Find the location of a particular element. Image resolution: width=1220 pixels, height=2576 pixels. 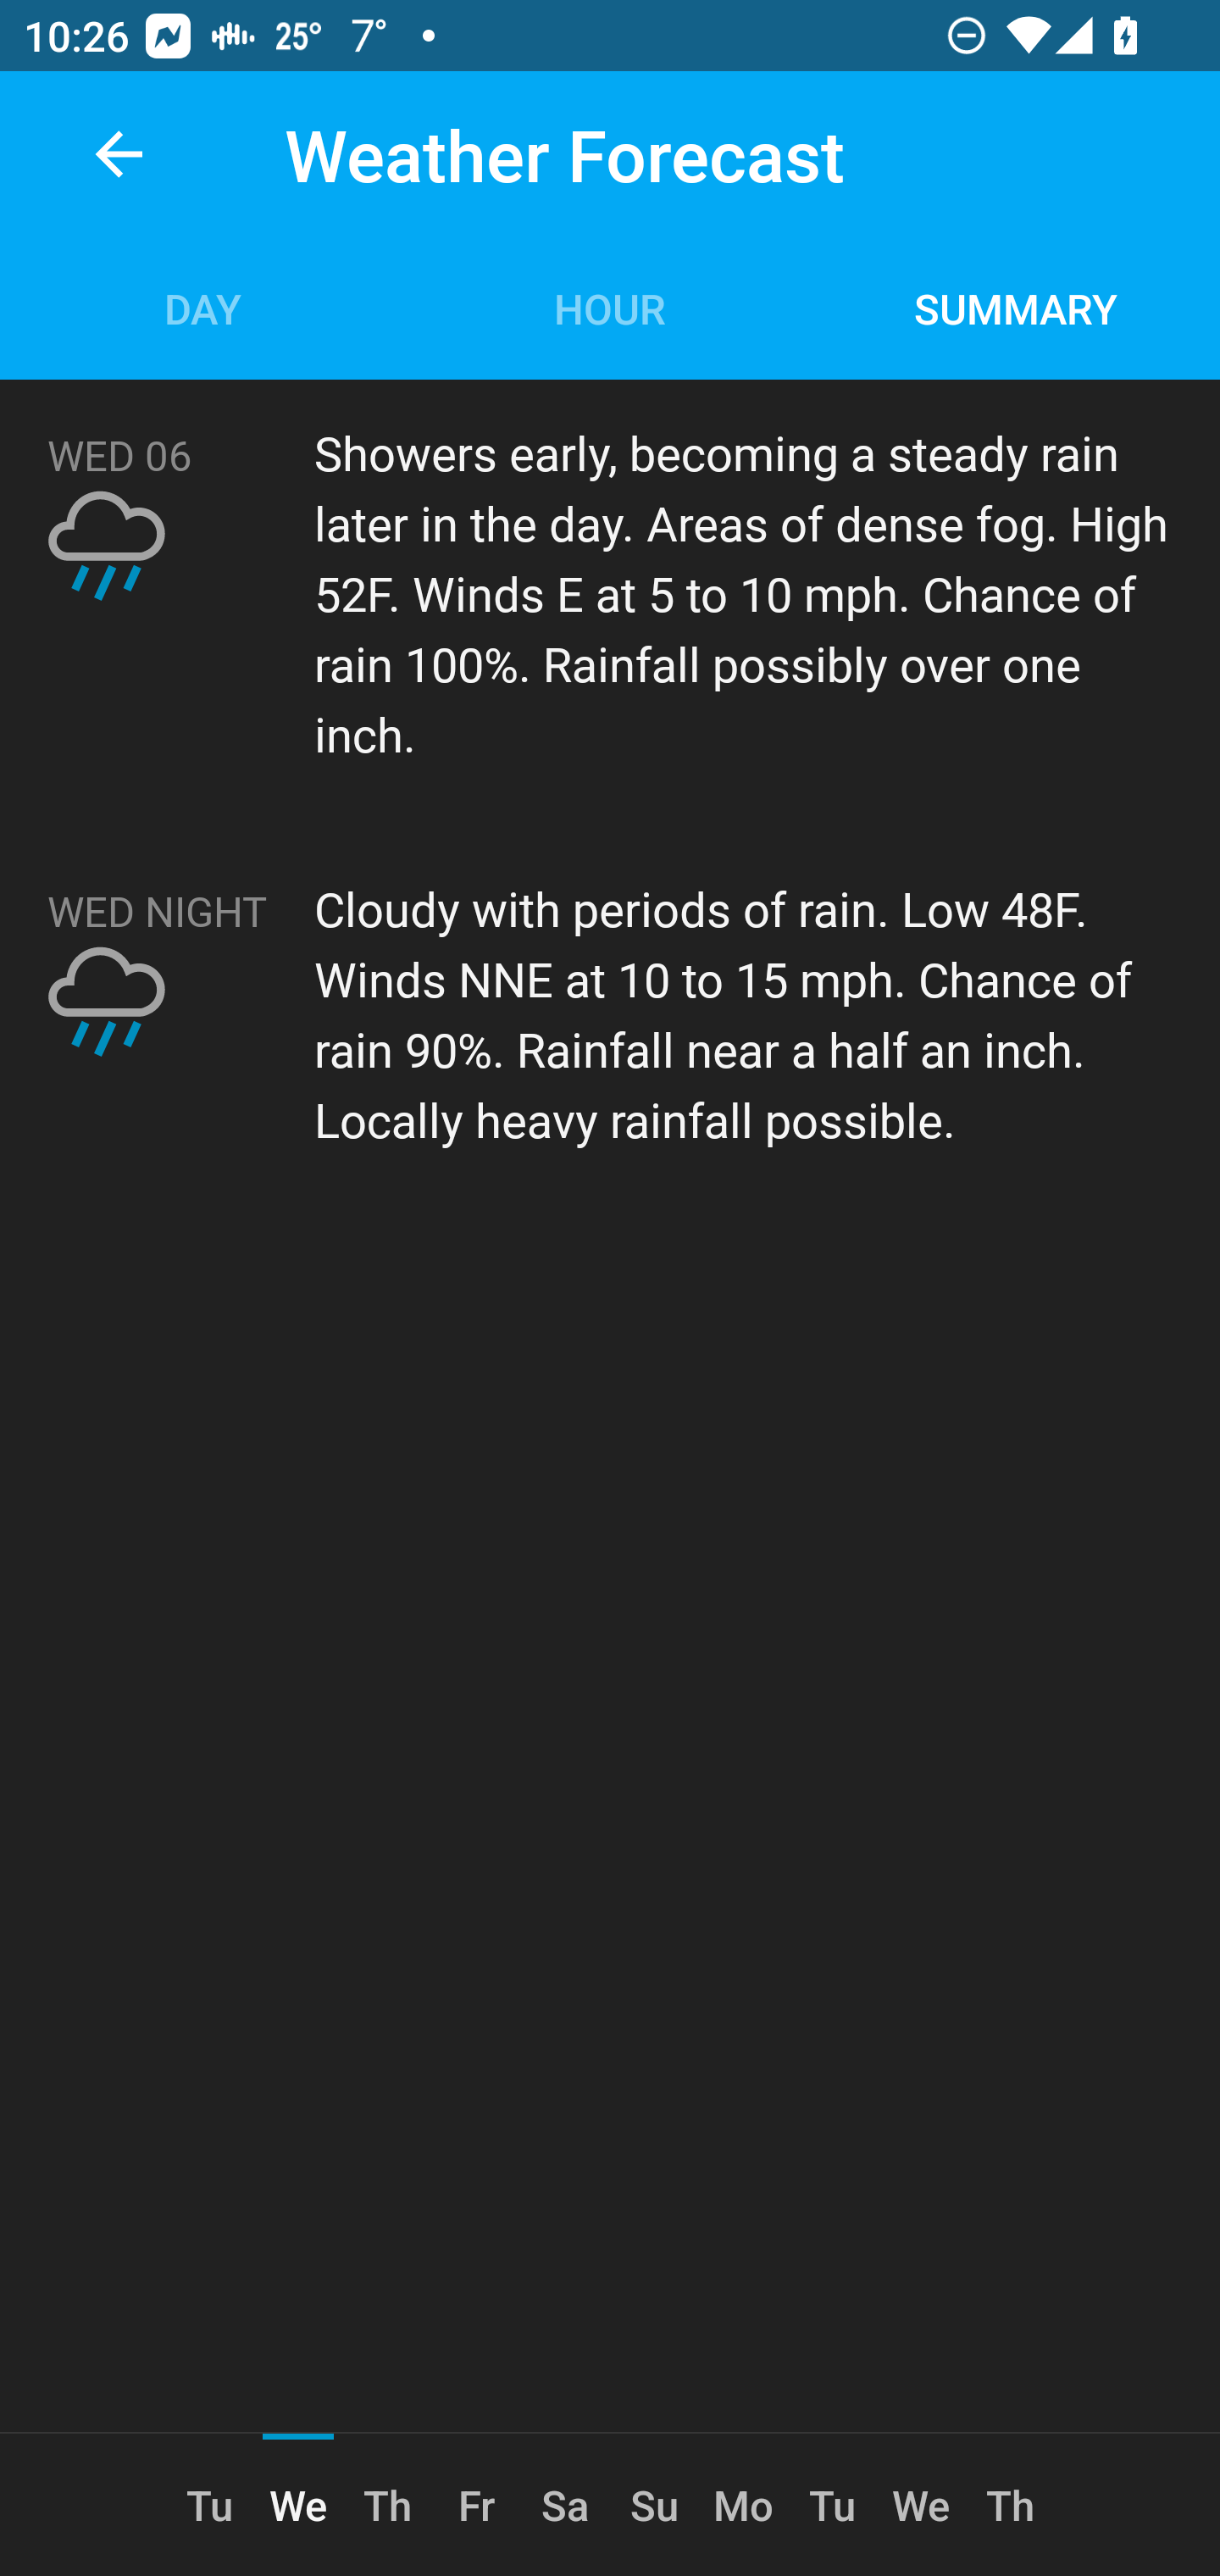

Tu is located at coordinates (208, 2505).